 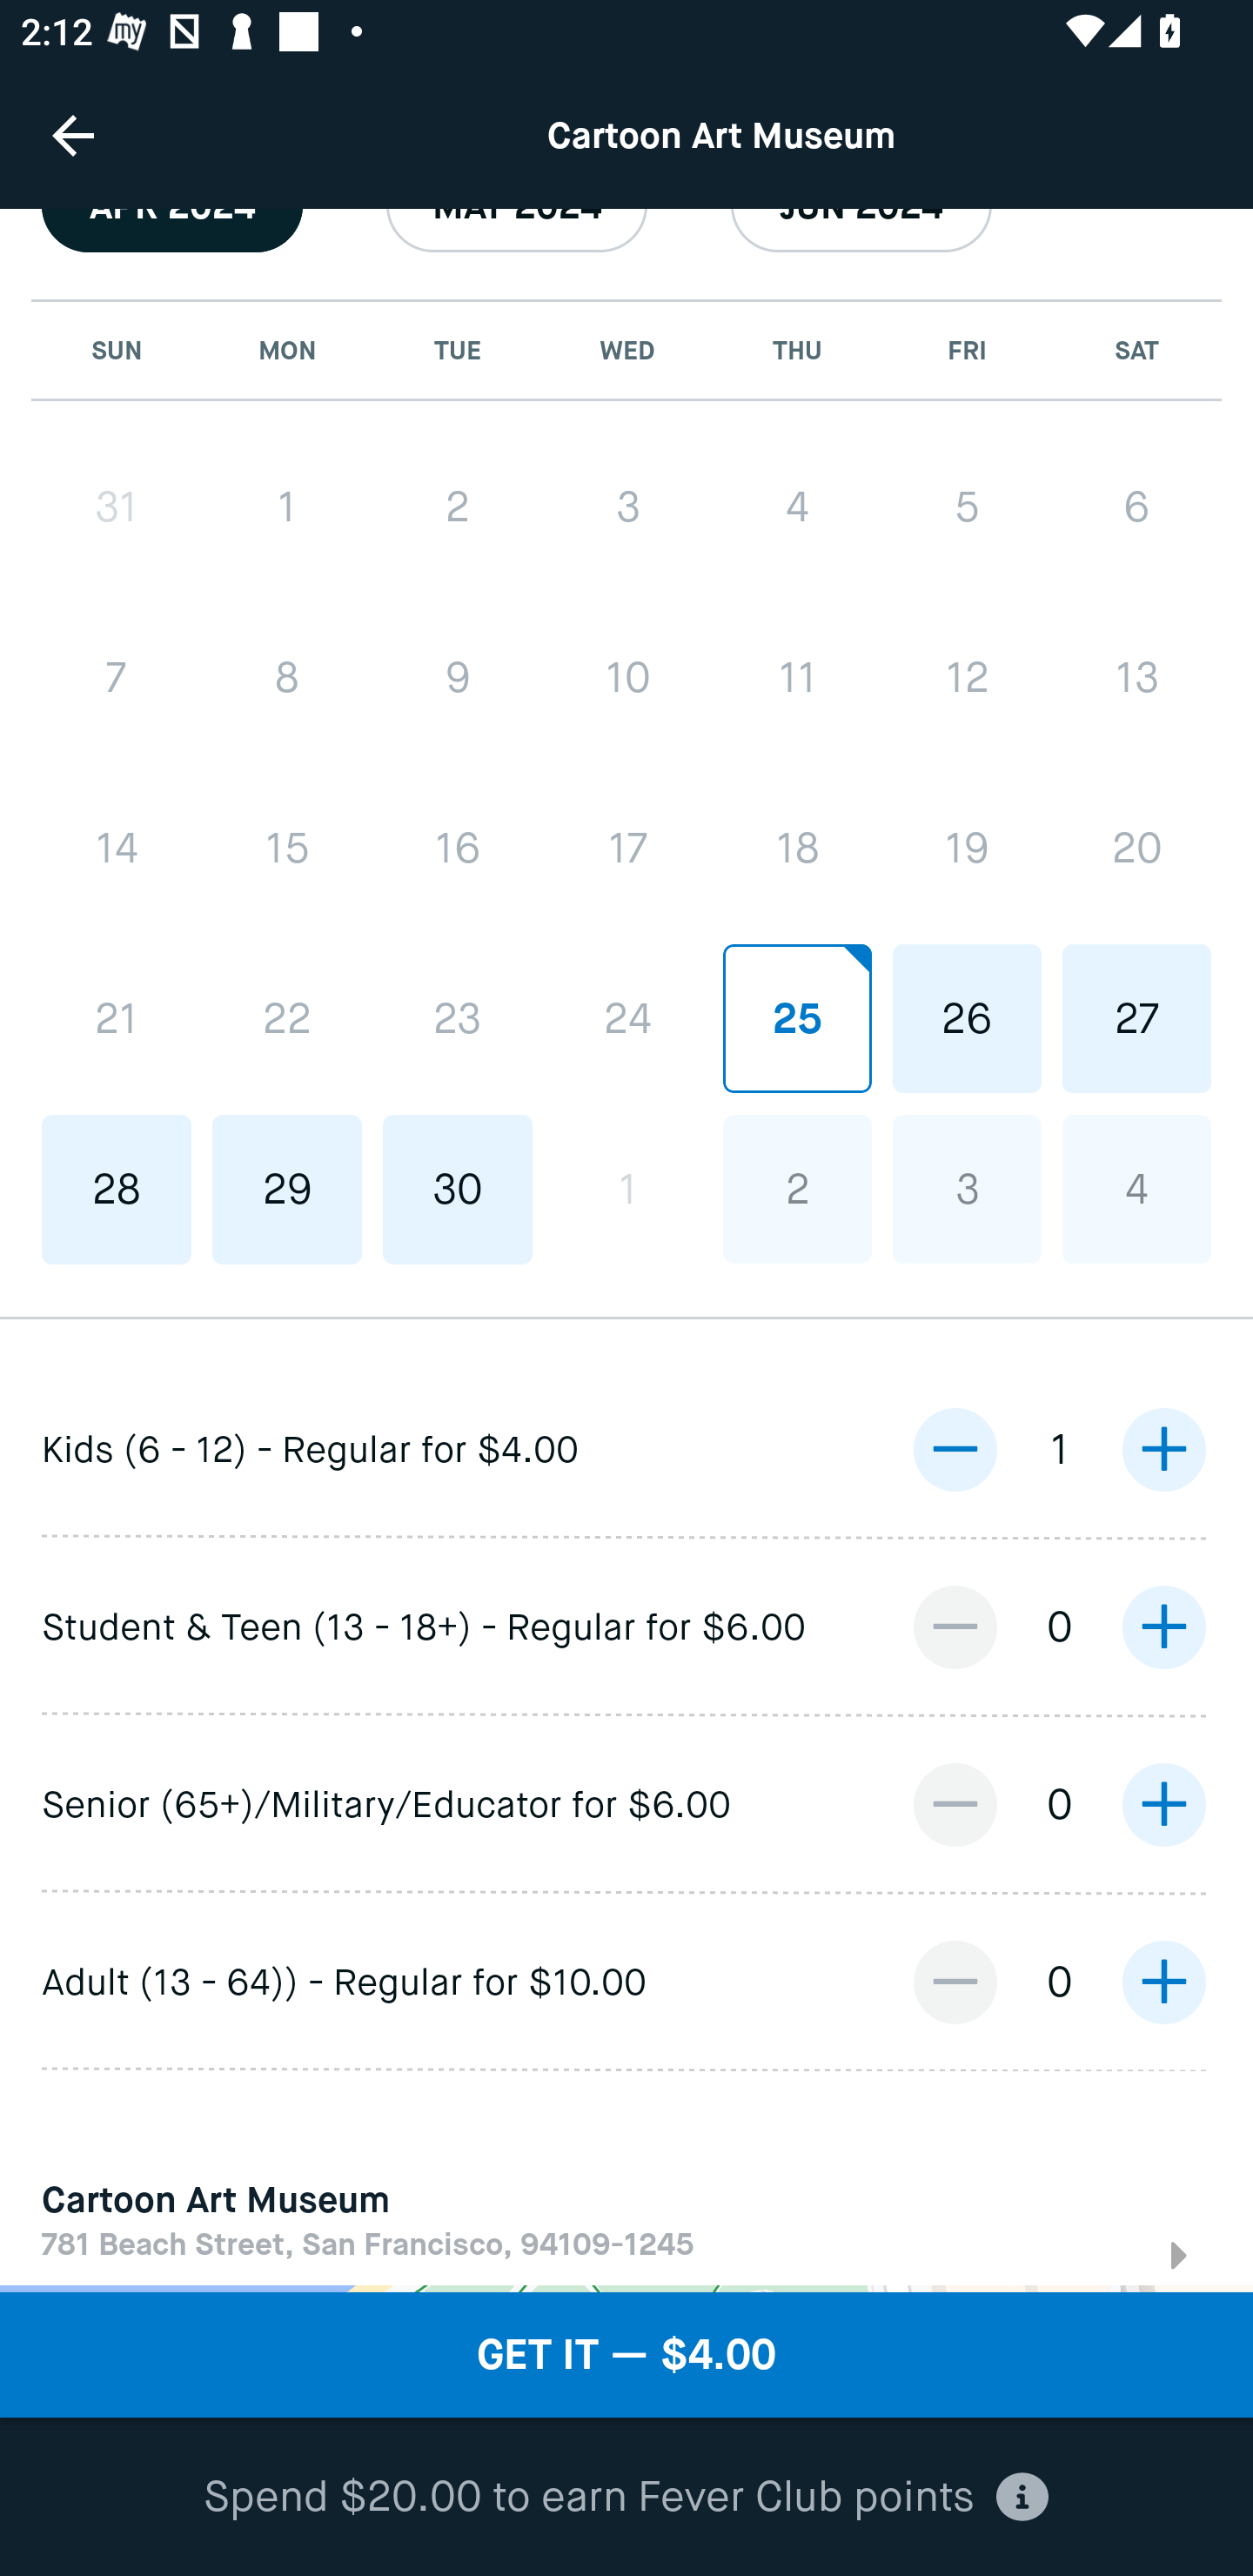 I want to click on increase, so click(x=1163, y=1450).